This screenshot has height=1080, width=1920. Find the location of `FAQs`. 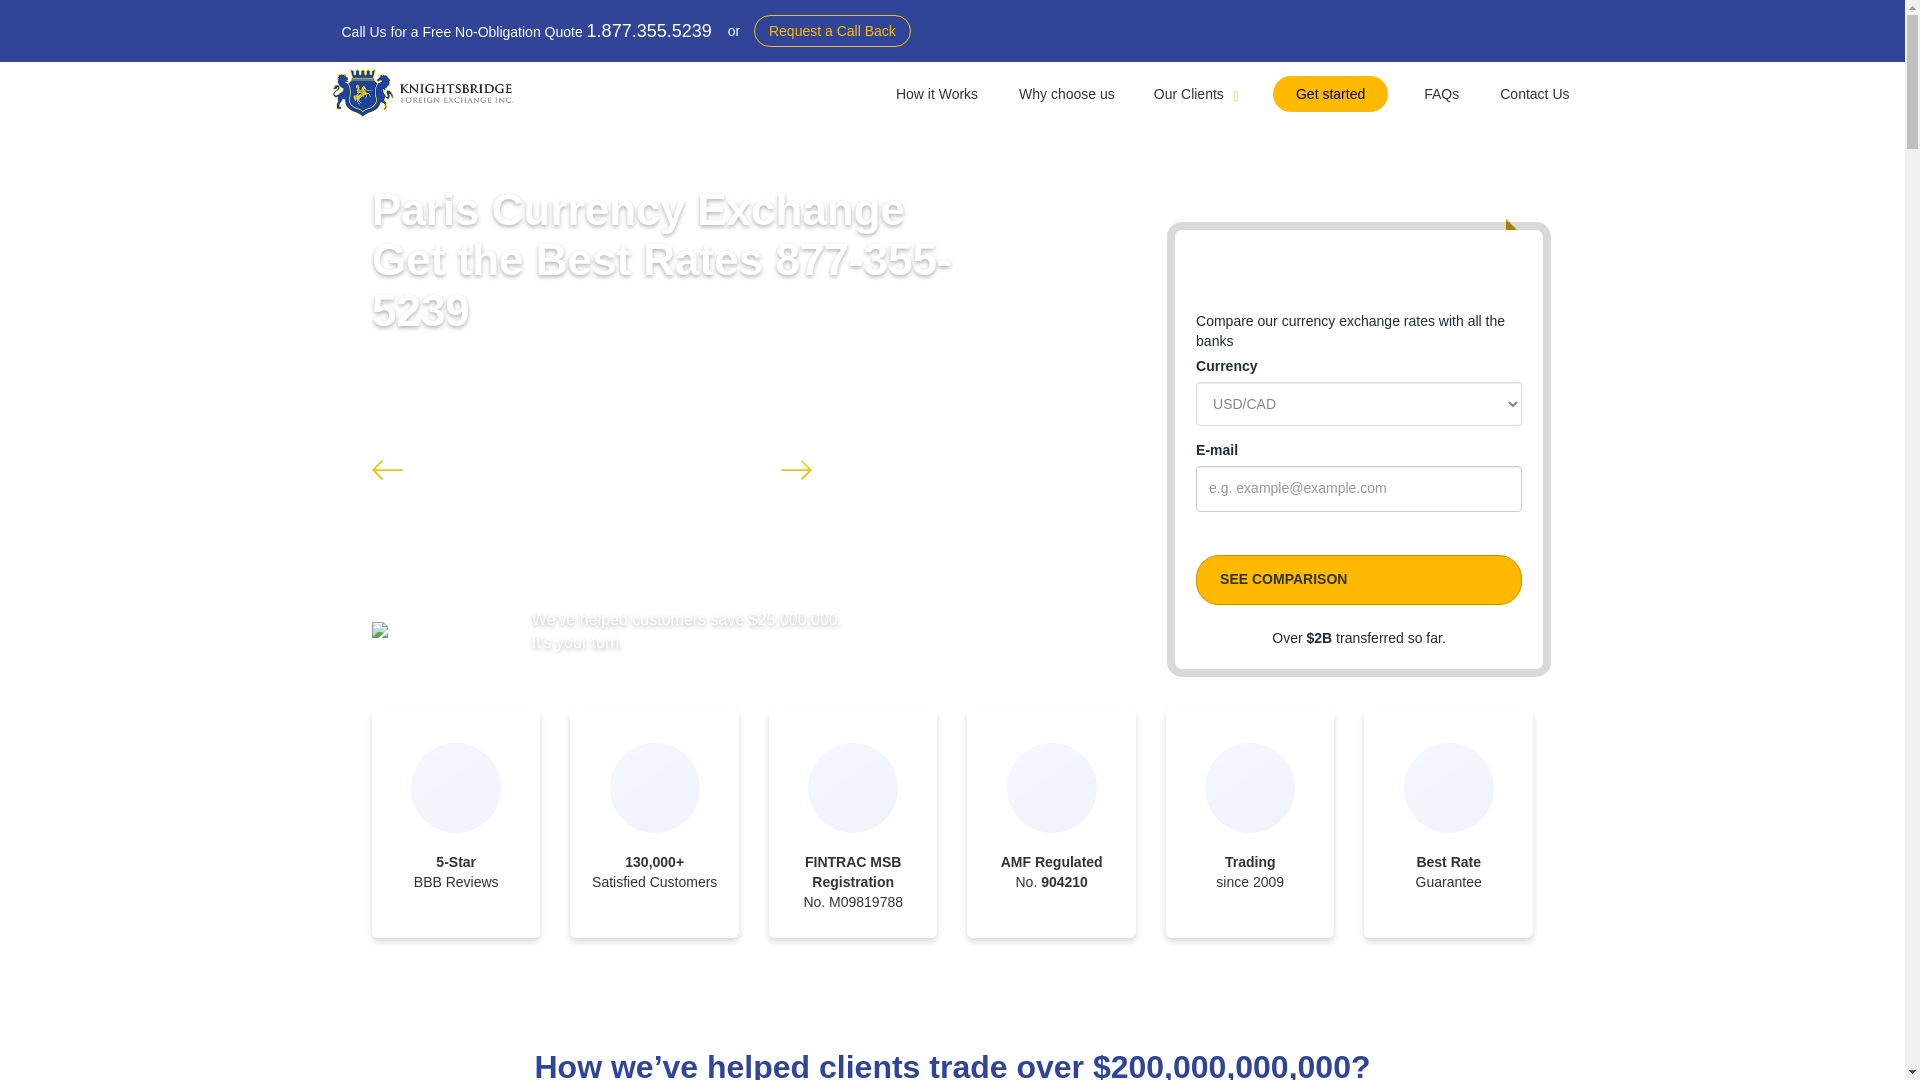

FAQs is located at coordinates (1440, 94).